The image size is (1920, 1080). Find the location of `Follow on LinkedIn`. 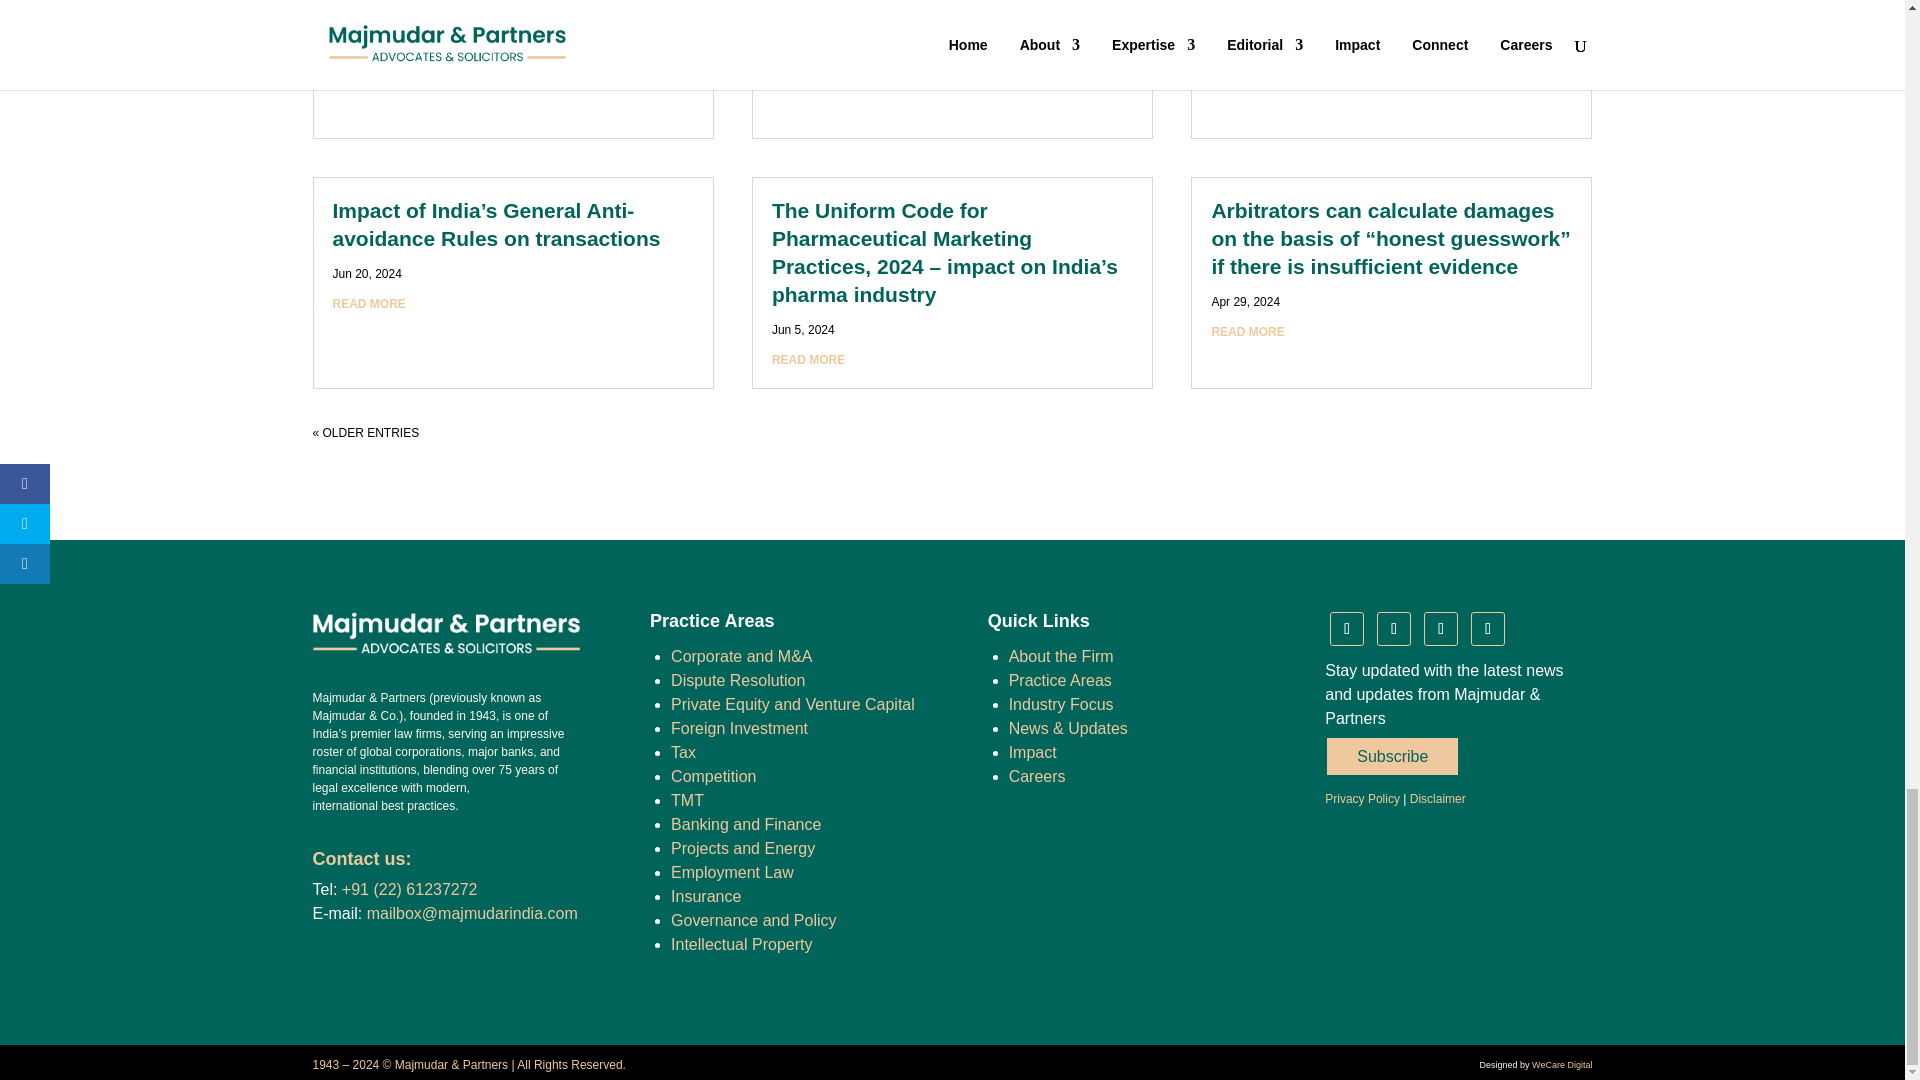

Follow on LinkedIn is located at coordinates (1346, 628).